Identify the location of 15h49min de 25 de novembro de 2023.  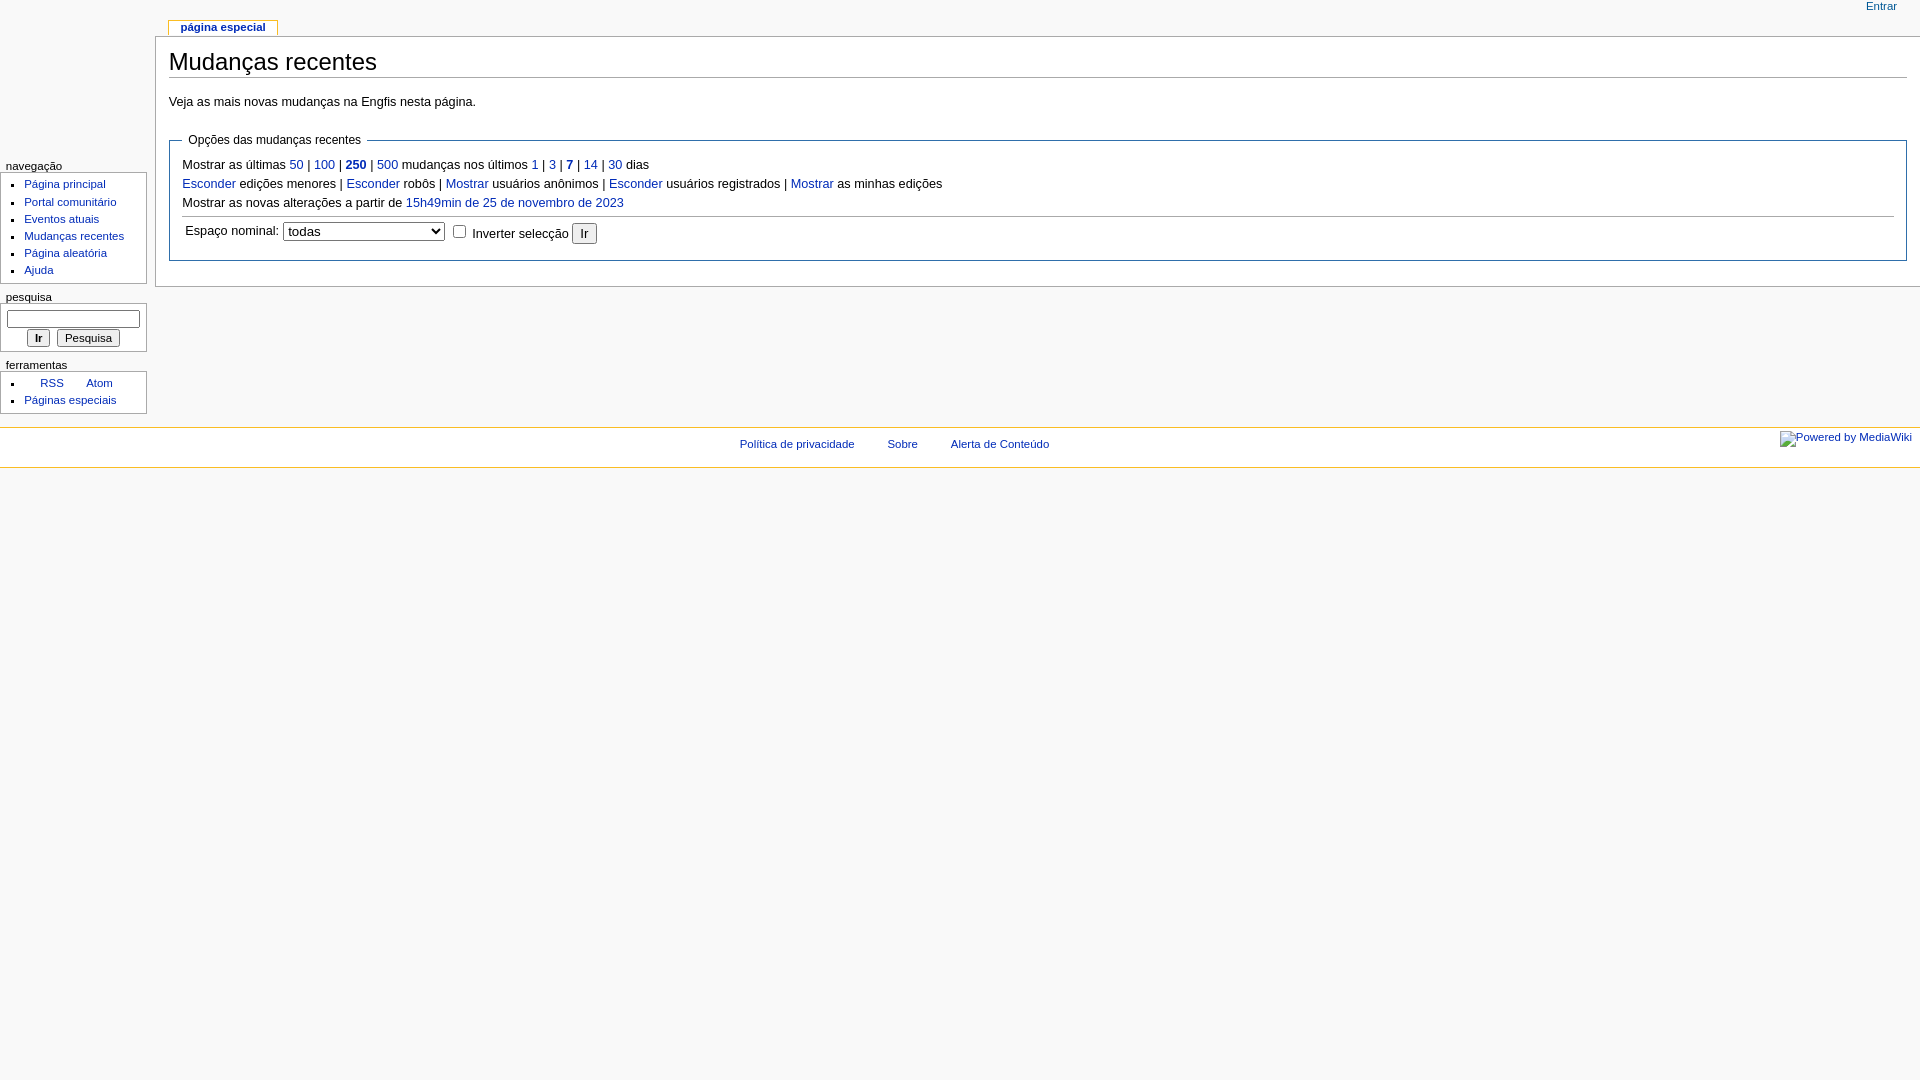
(515, 203).